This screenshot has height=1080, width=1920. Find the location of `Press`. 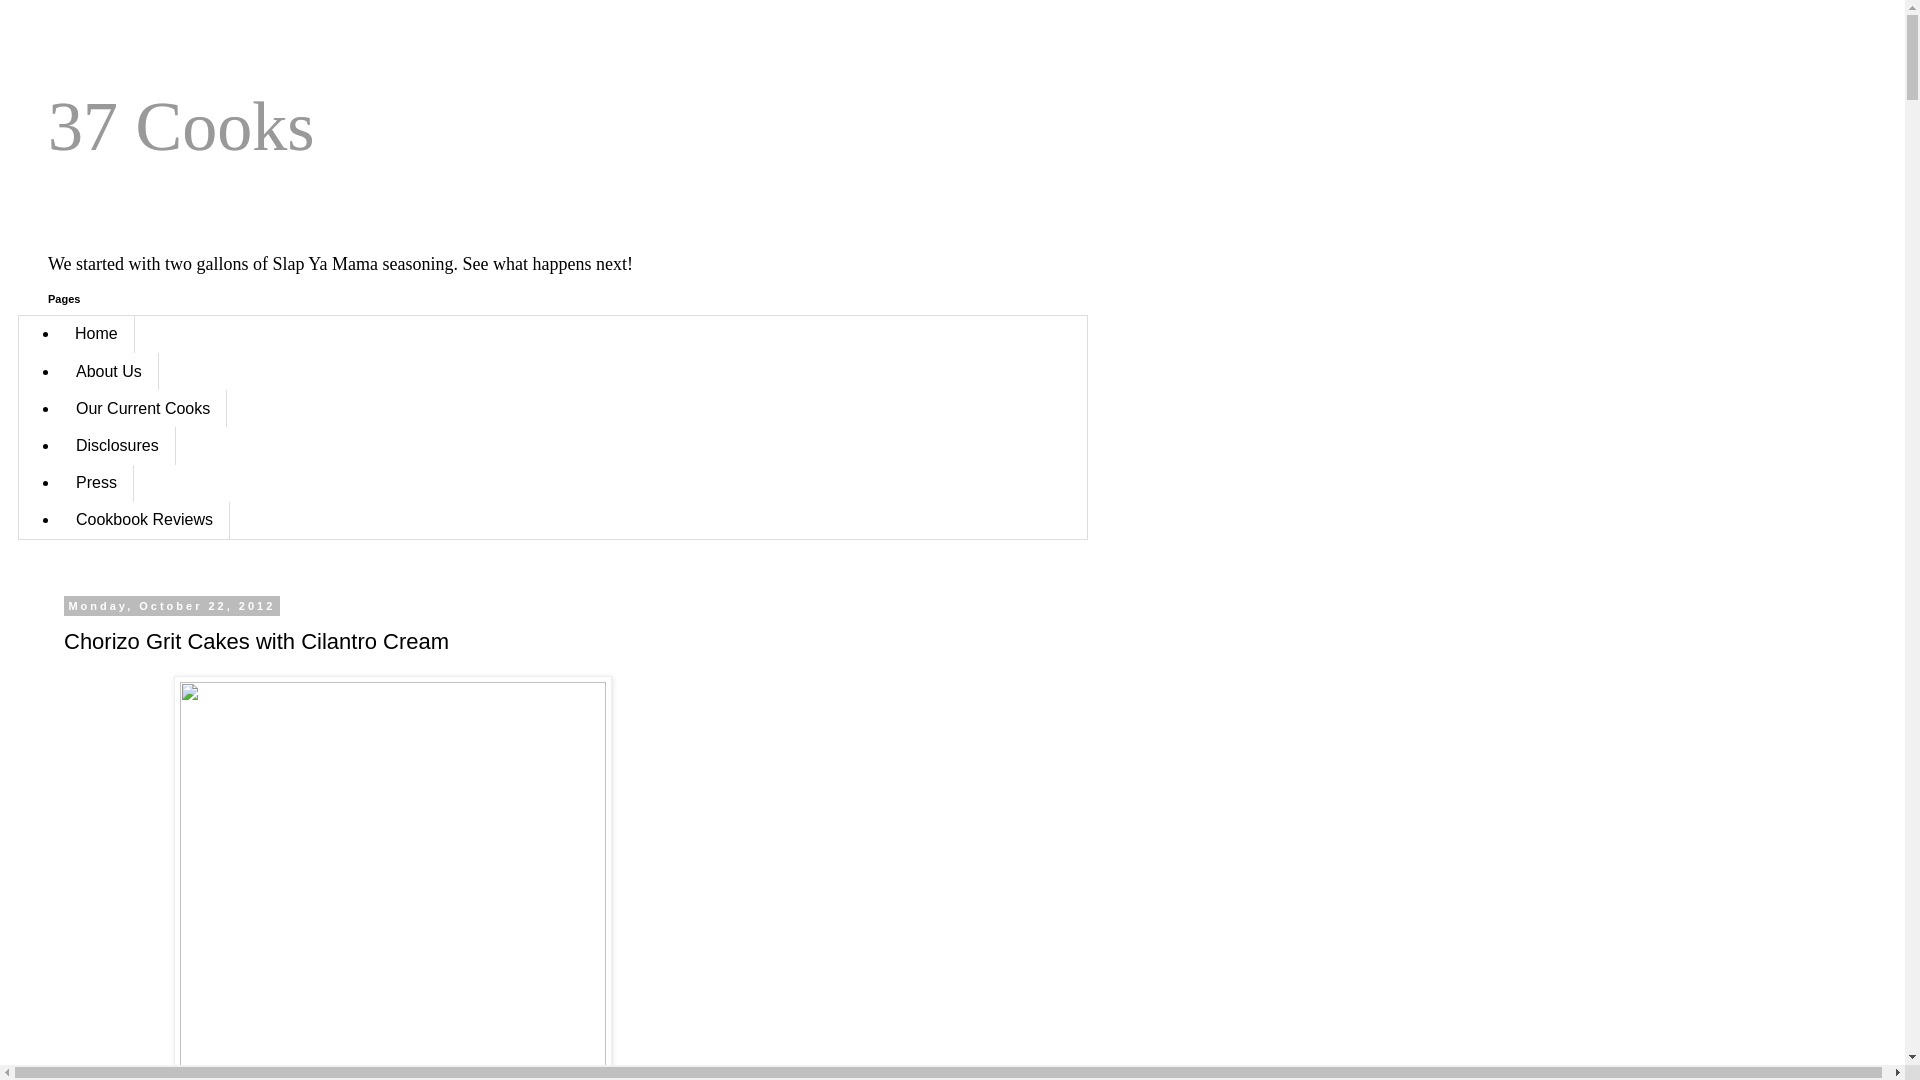

Press is located at coordinates (96, 484).